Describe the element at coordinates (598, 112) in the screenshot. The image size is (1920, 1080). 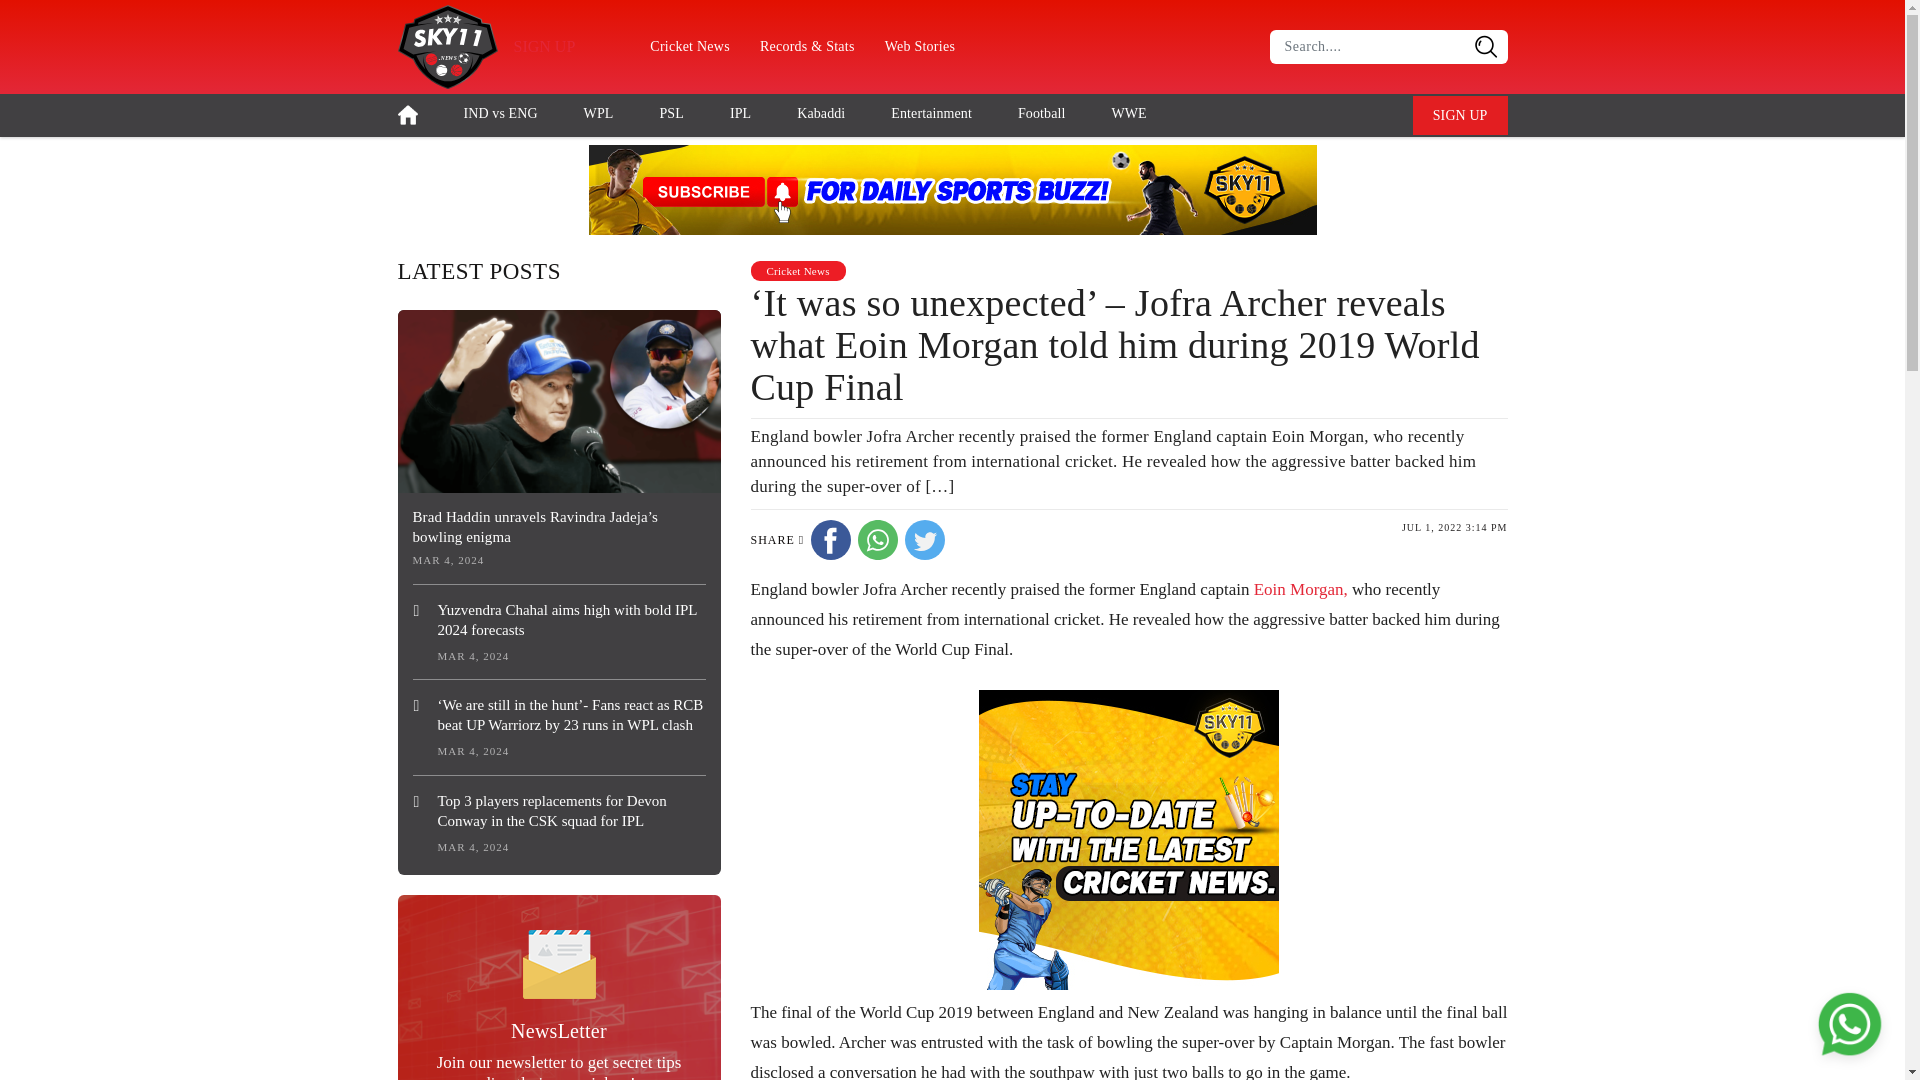
I see `WPL` at that location.